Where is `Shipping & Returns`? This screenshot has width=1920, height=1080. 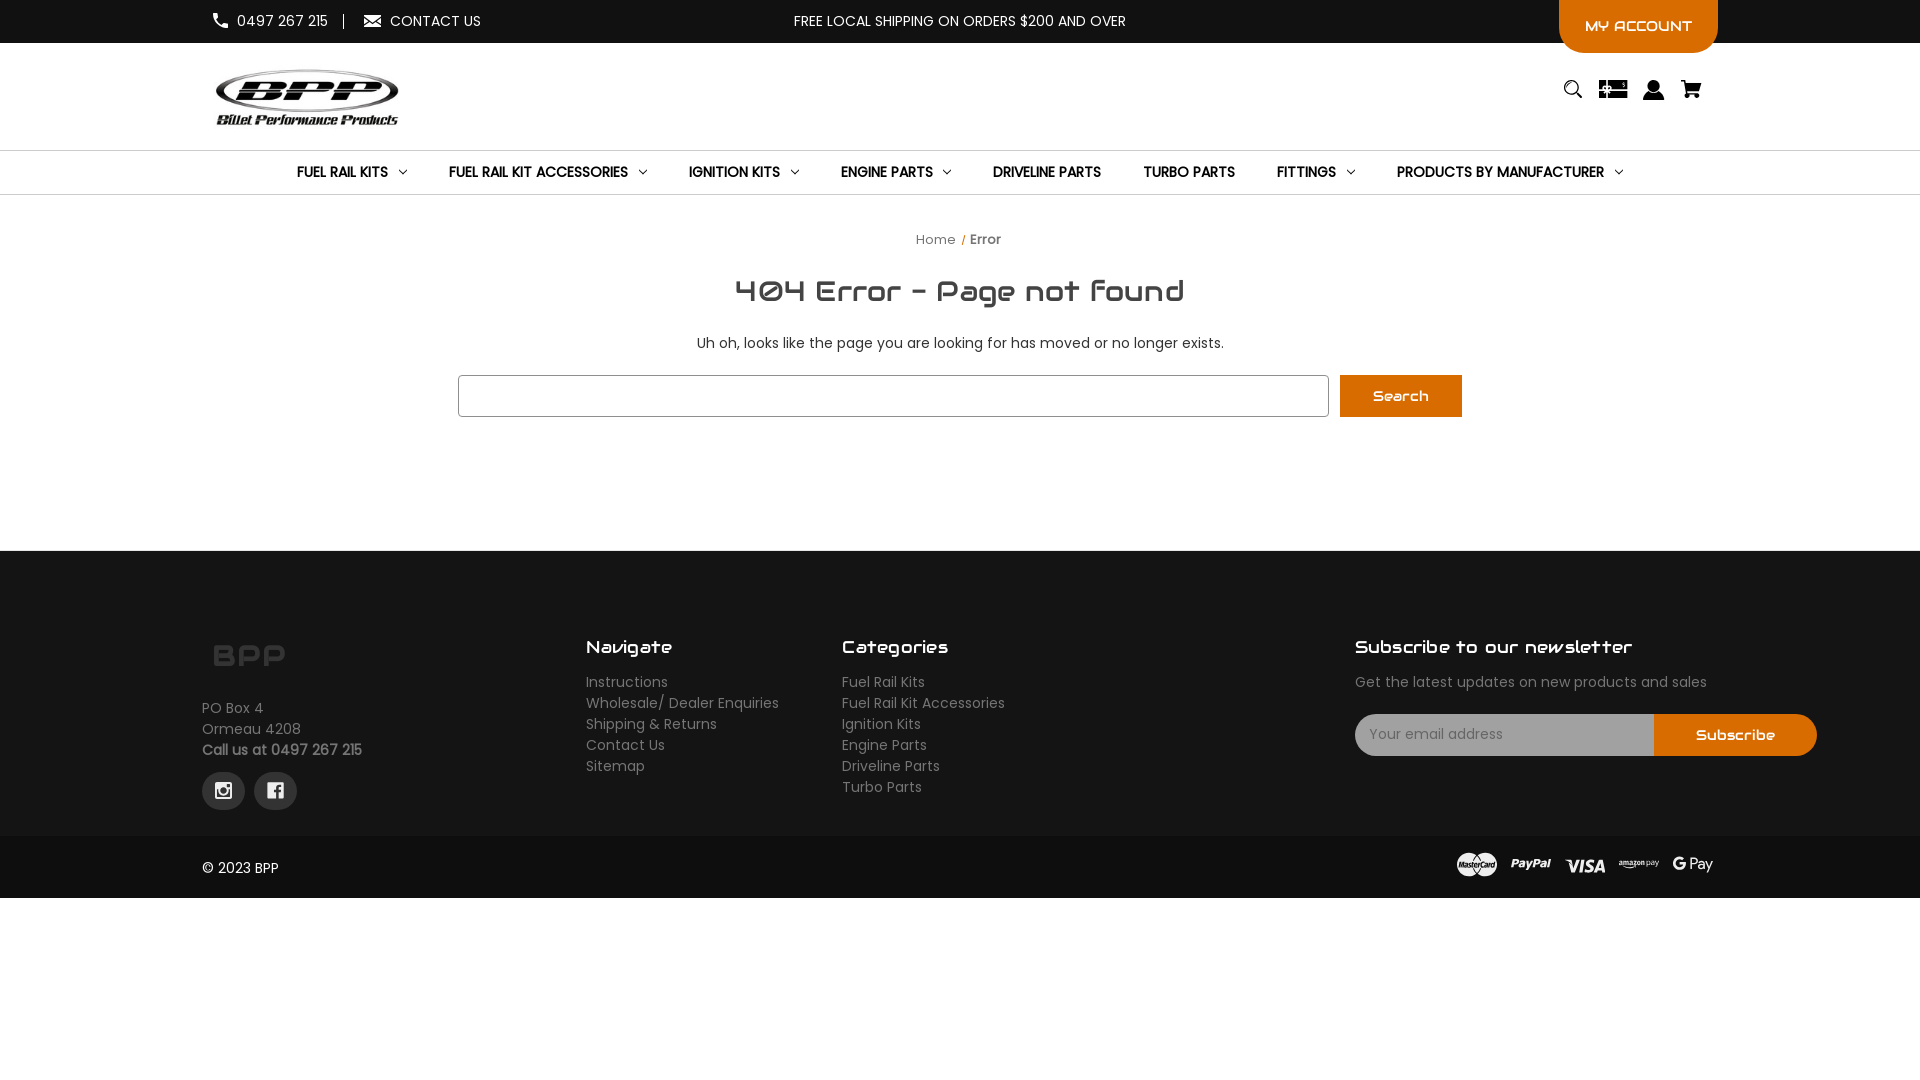
Shipping & Returns is located at coordinates (652, 724).